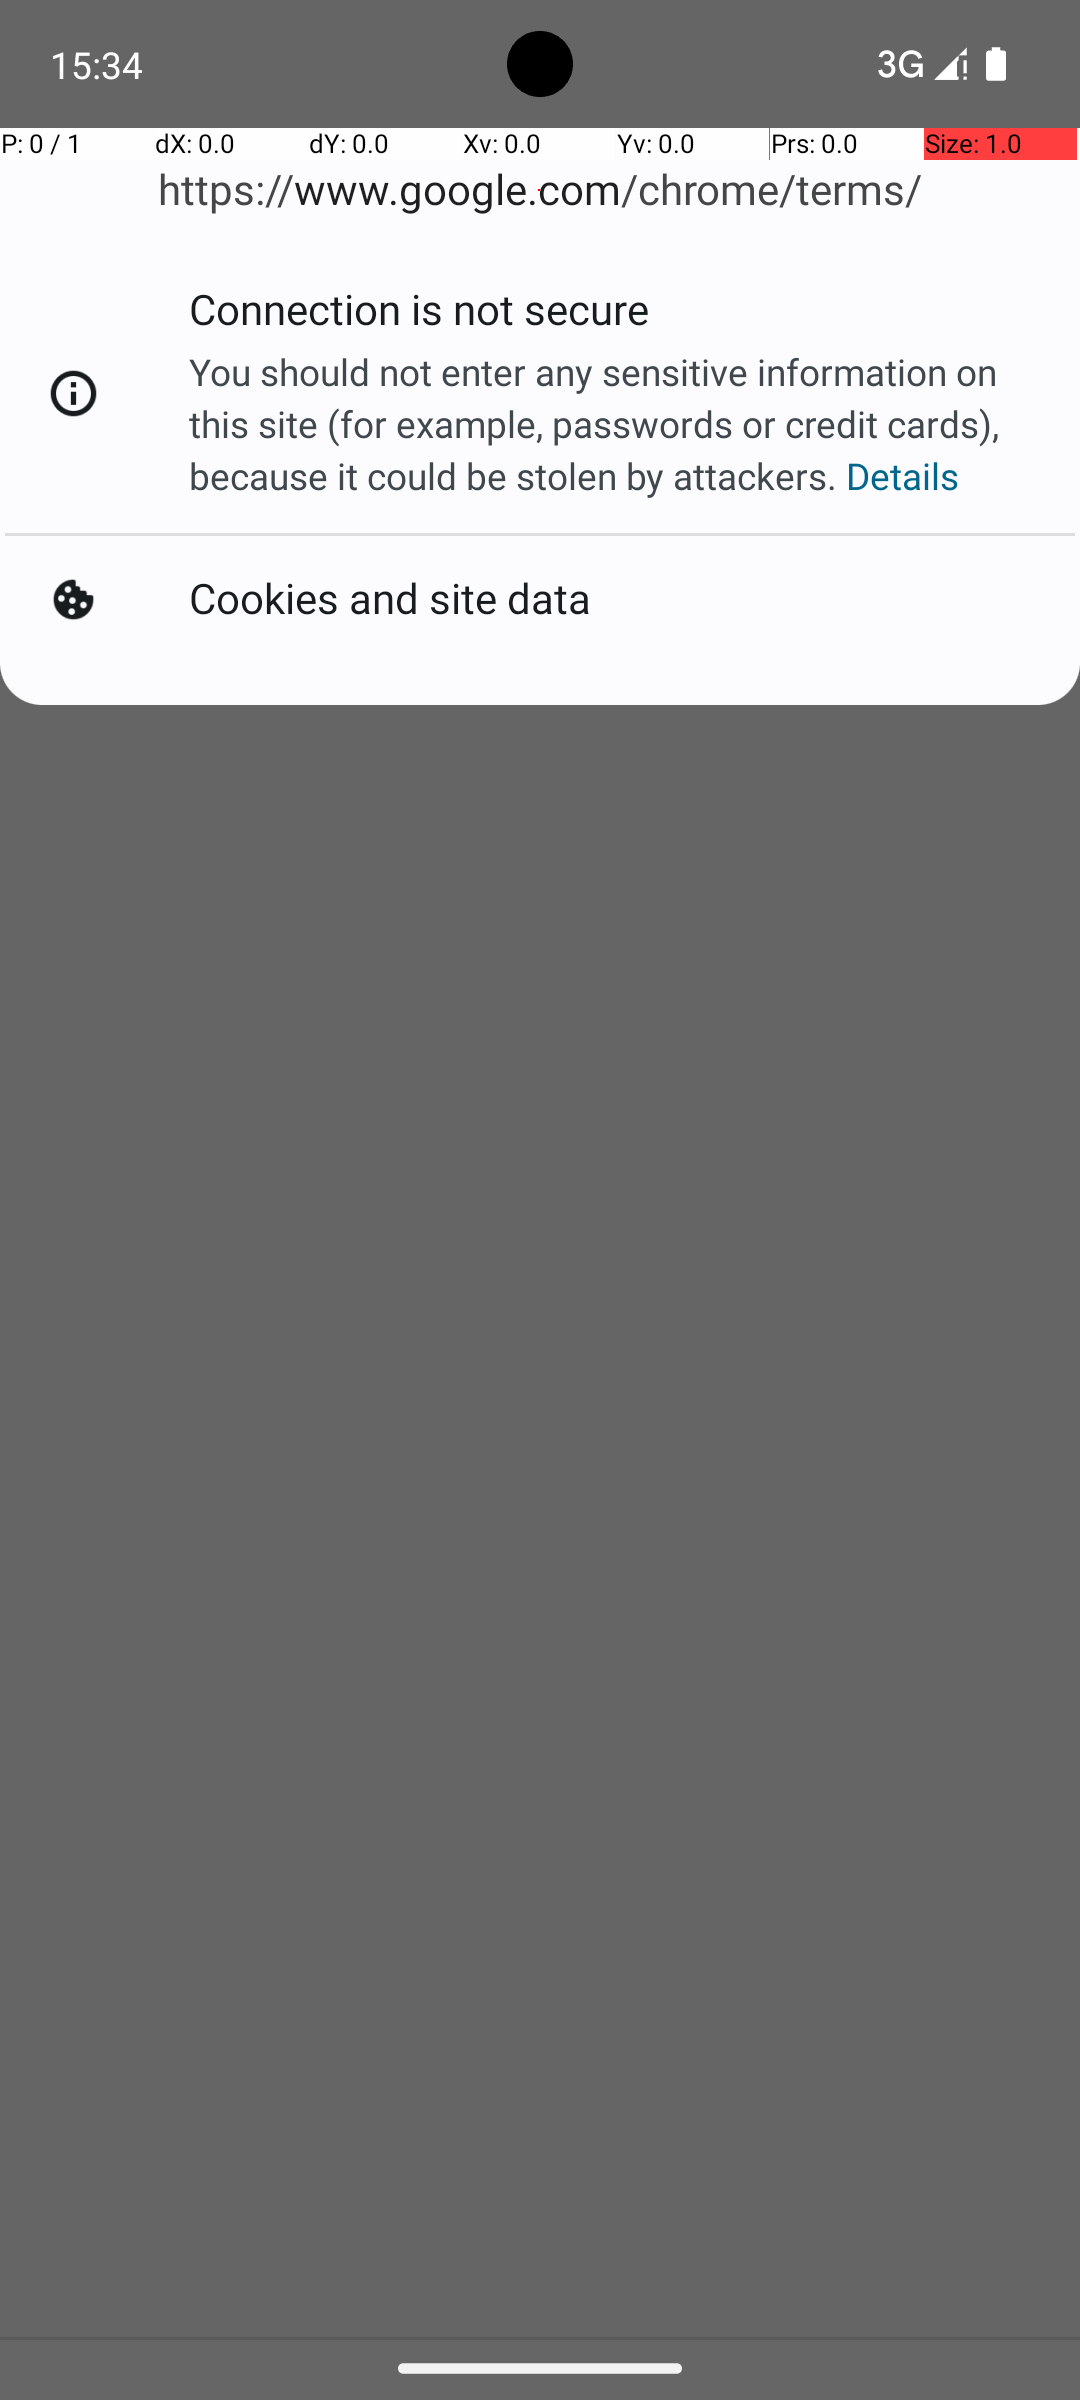  Describe the element at coordinates (540, 190) in the screenshot. I see `https://www.google.com/chrome/terms/` at that location.